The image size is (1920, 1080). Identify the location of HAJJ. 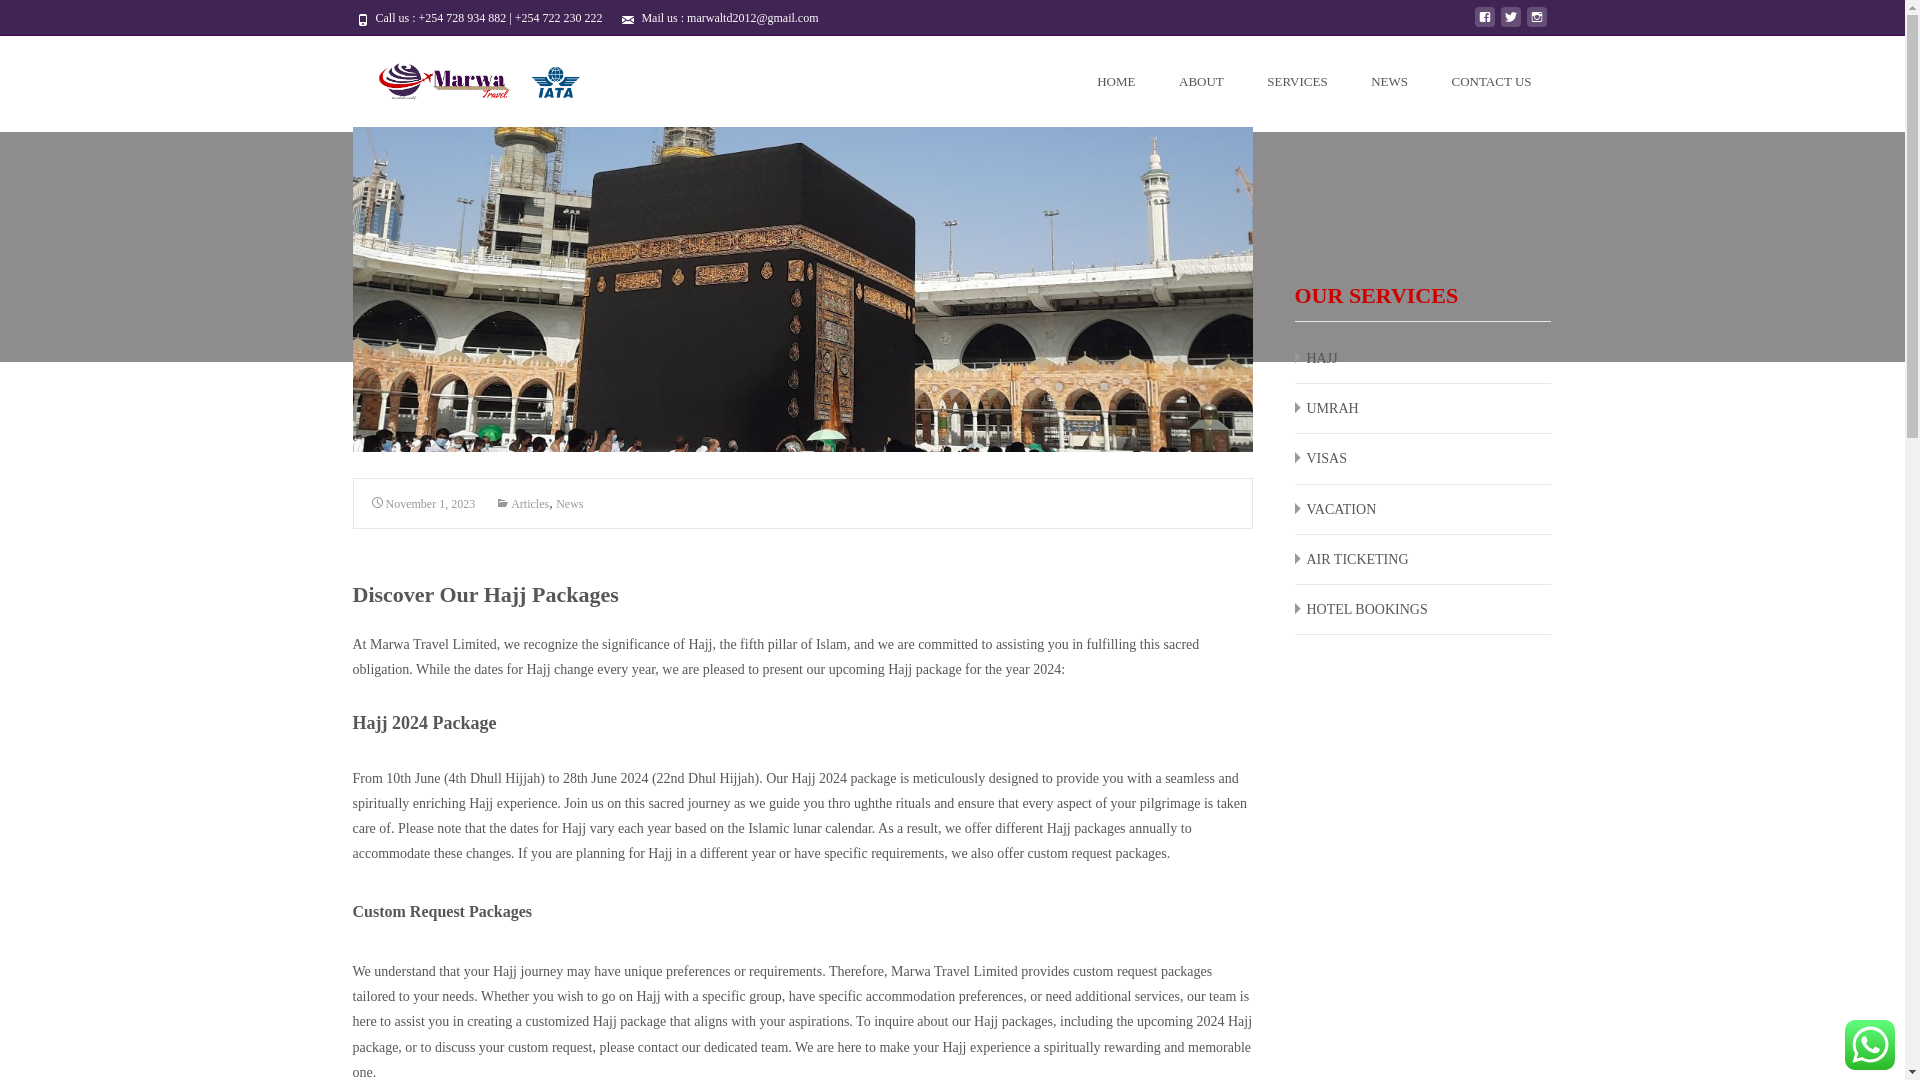
(1320, 358).